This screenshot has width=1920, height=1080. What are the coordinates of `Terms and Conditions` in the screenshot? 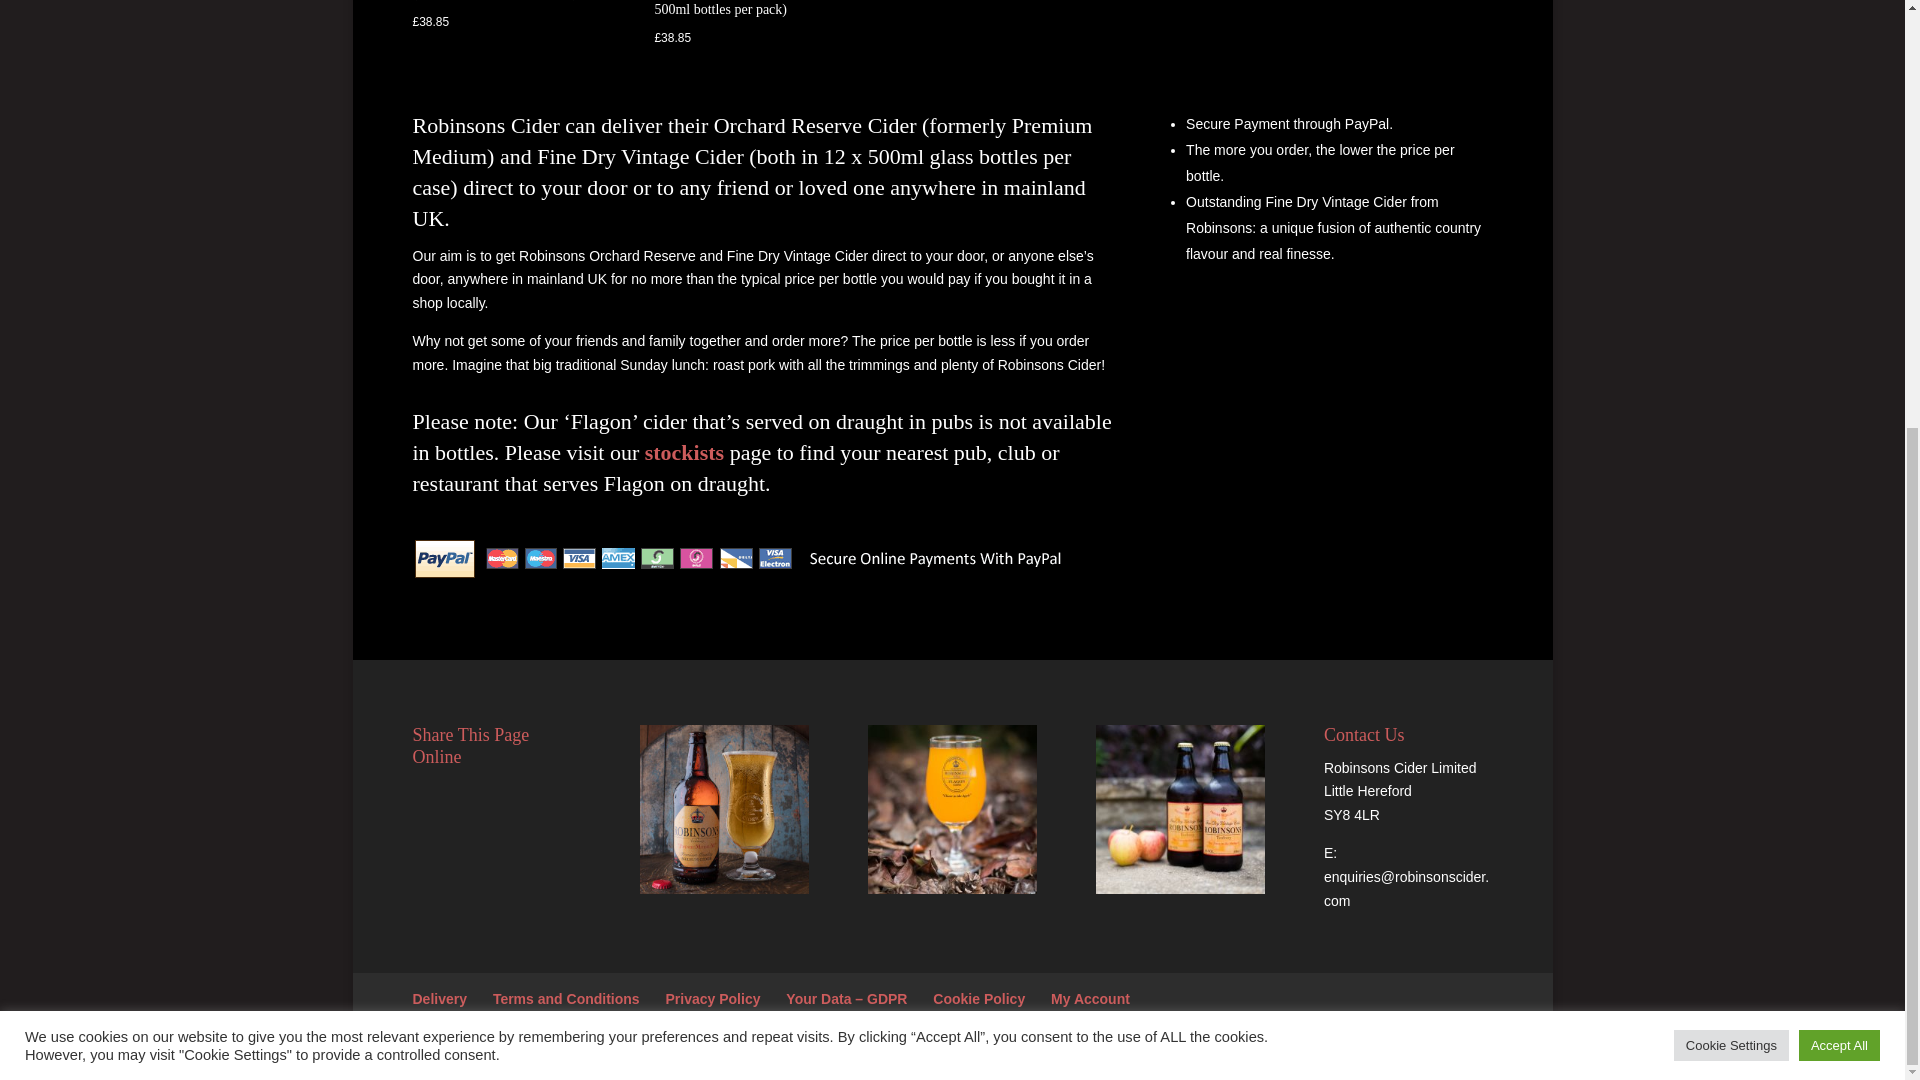 It's located at (566, 998).